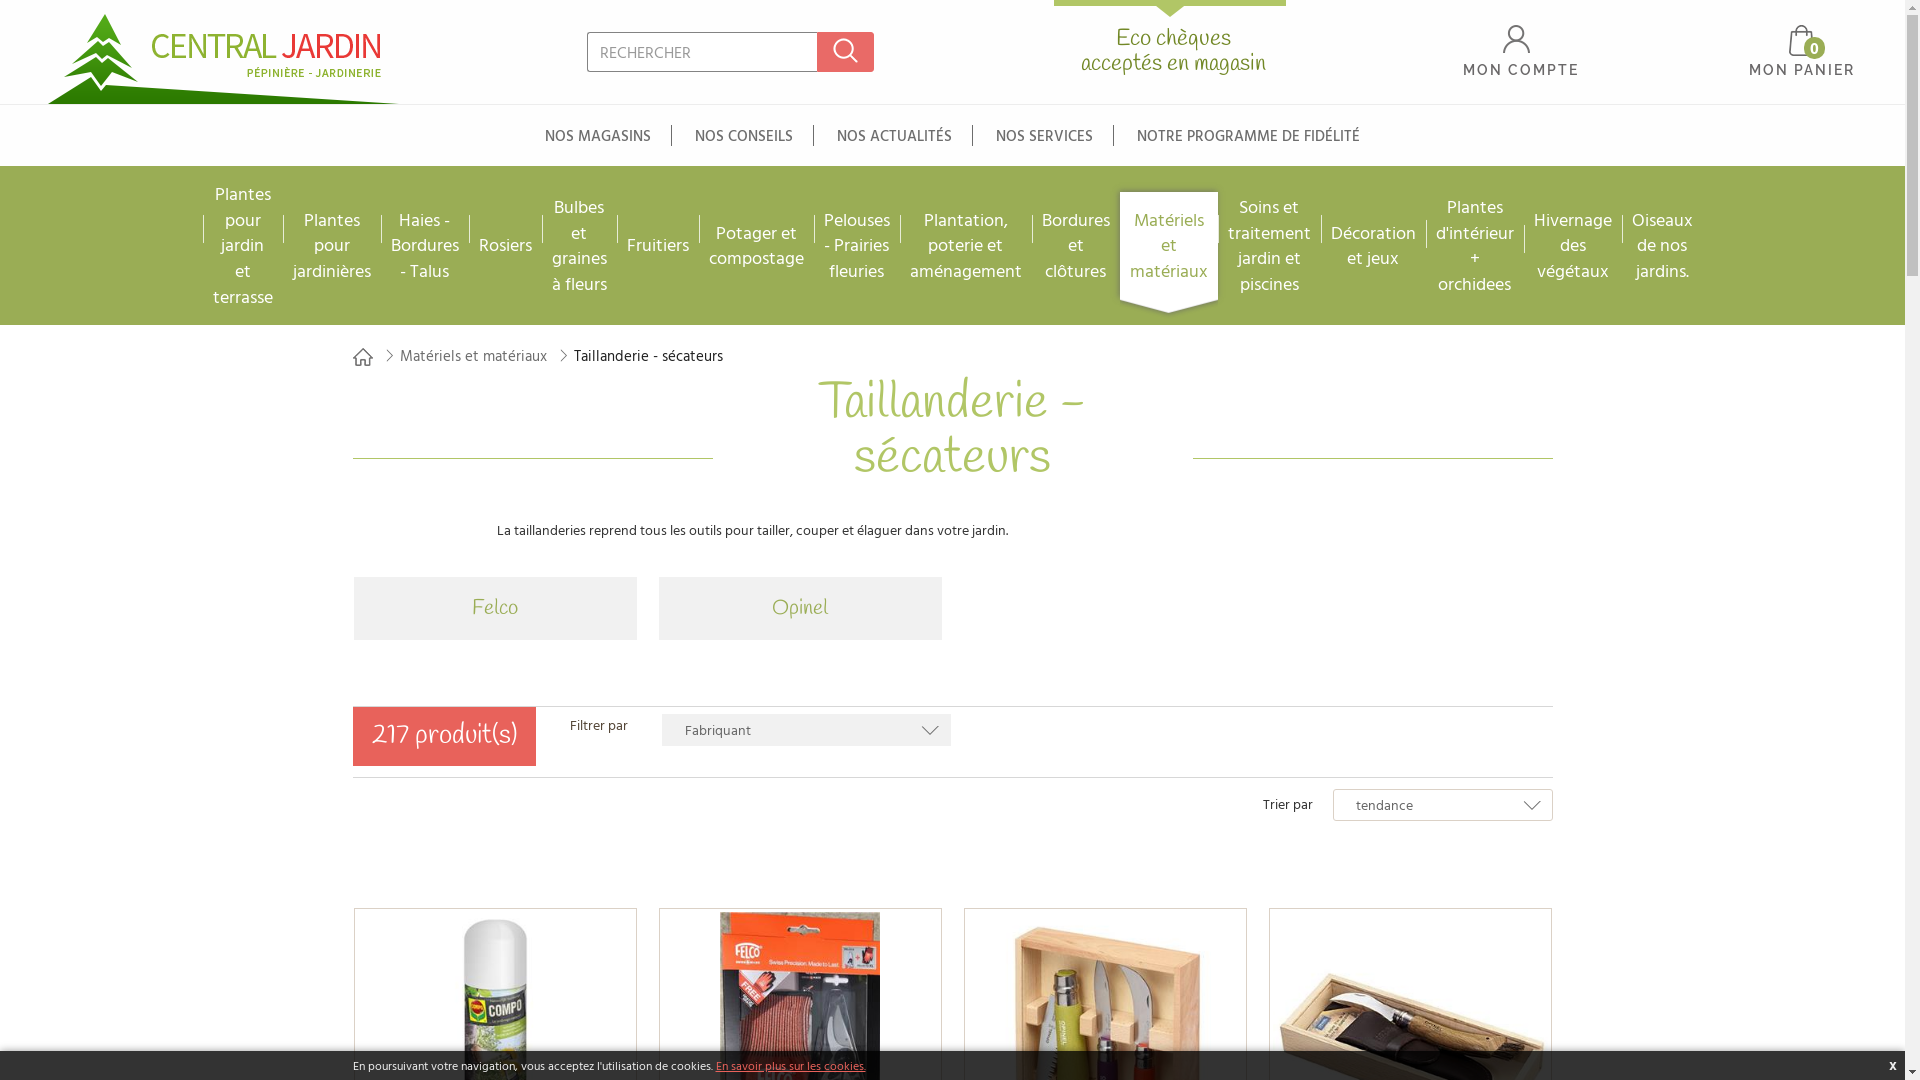 The image size is (1920, 1080). What do you see at coordinates (756, 246) in the screenshot?
I see `Potager et compostage` at bounding box center [756, 246].